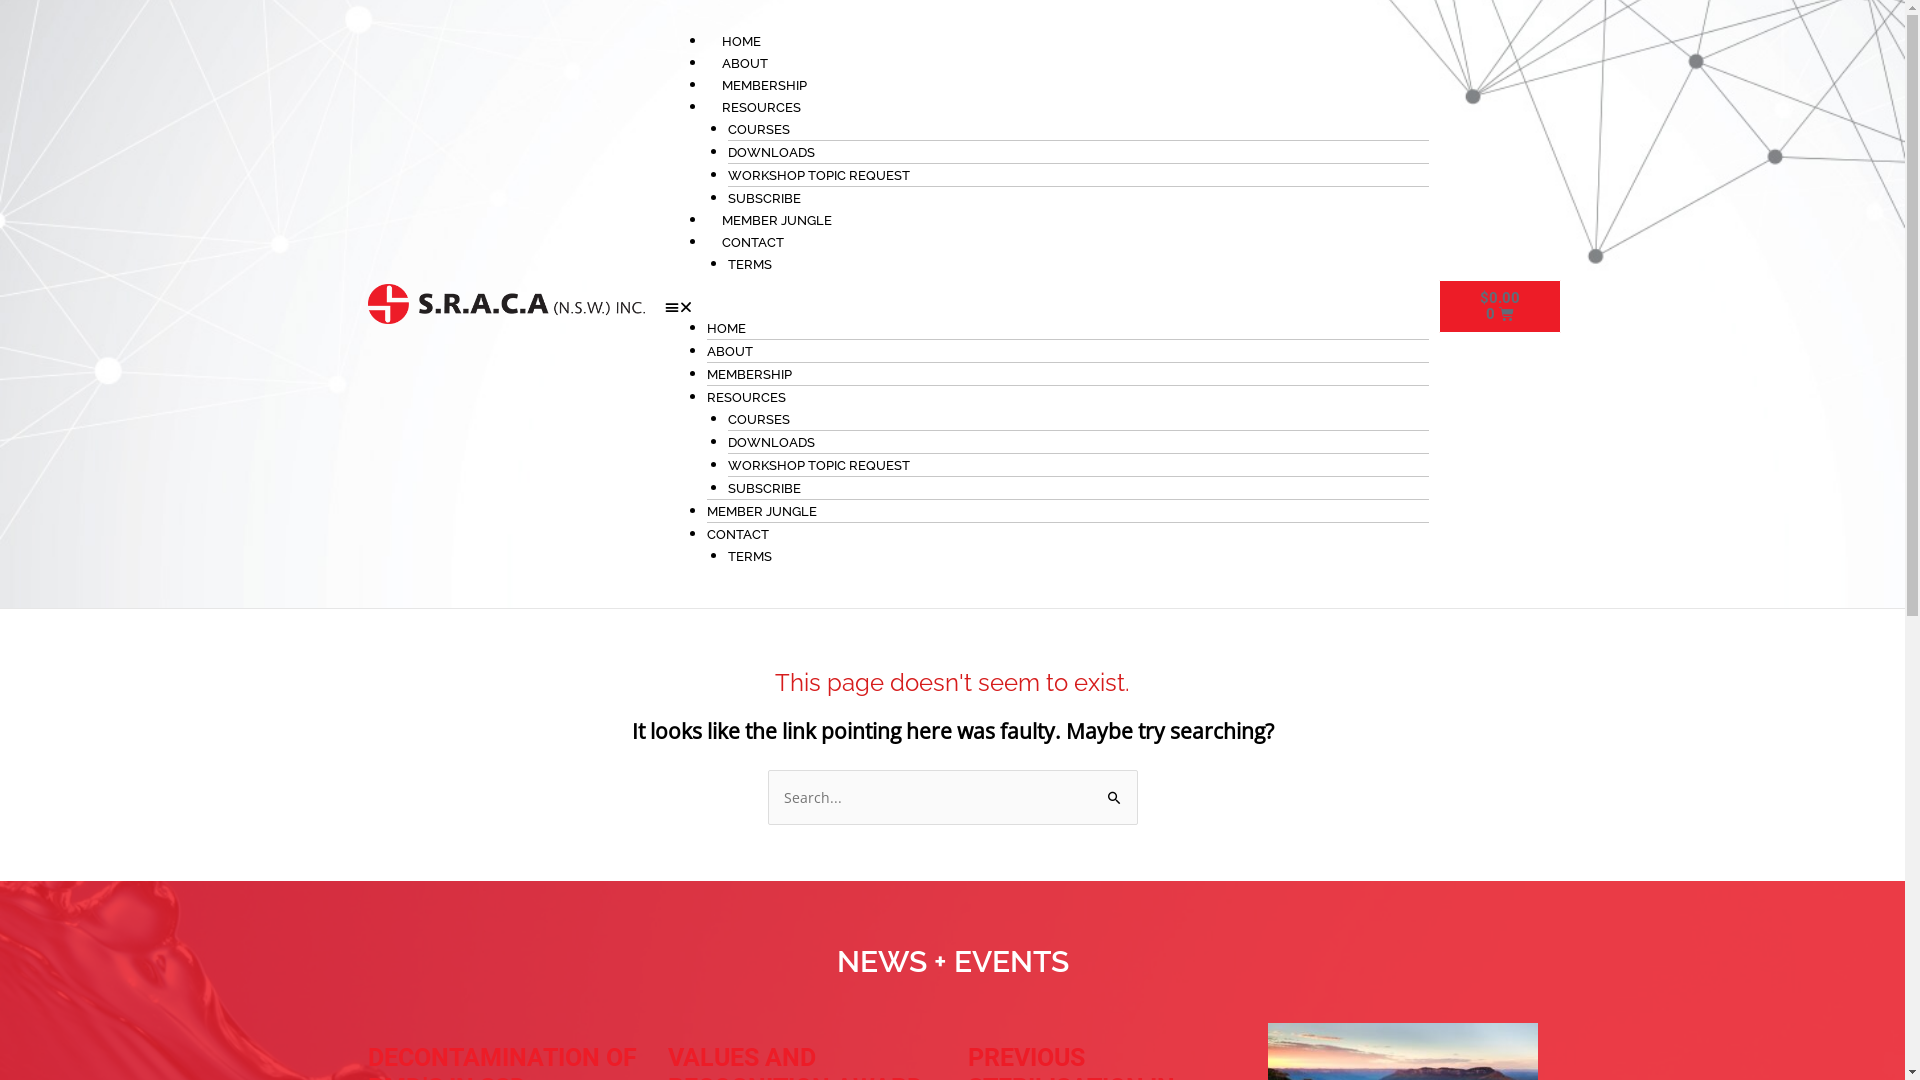 Image resolution: width=1920 pixels, height=1080 pixels. I want to click on RESOURCES, so click(762, 108).